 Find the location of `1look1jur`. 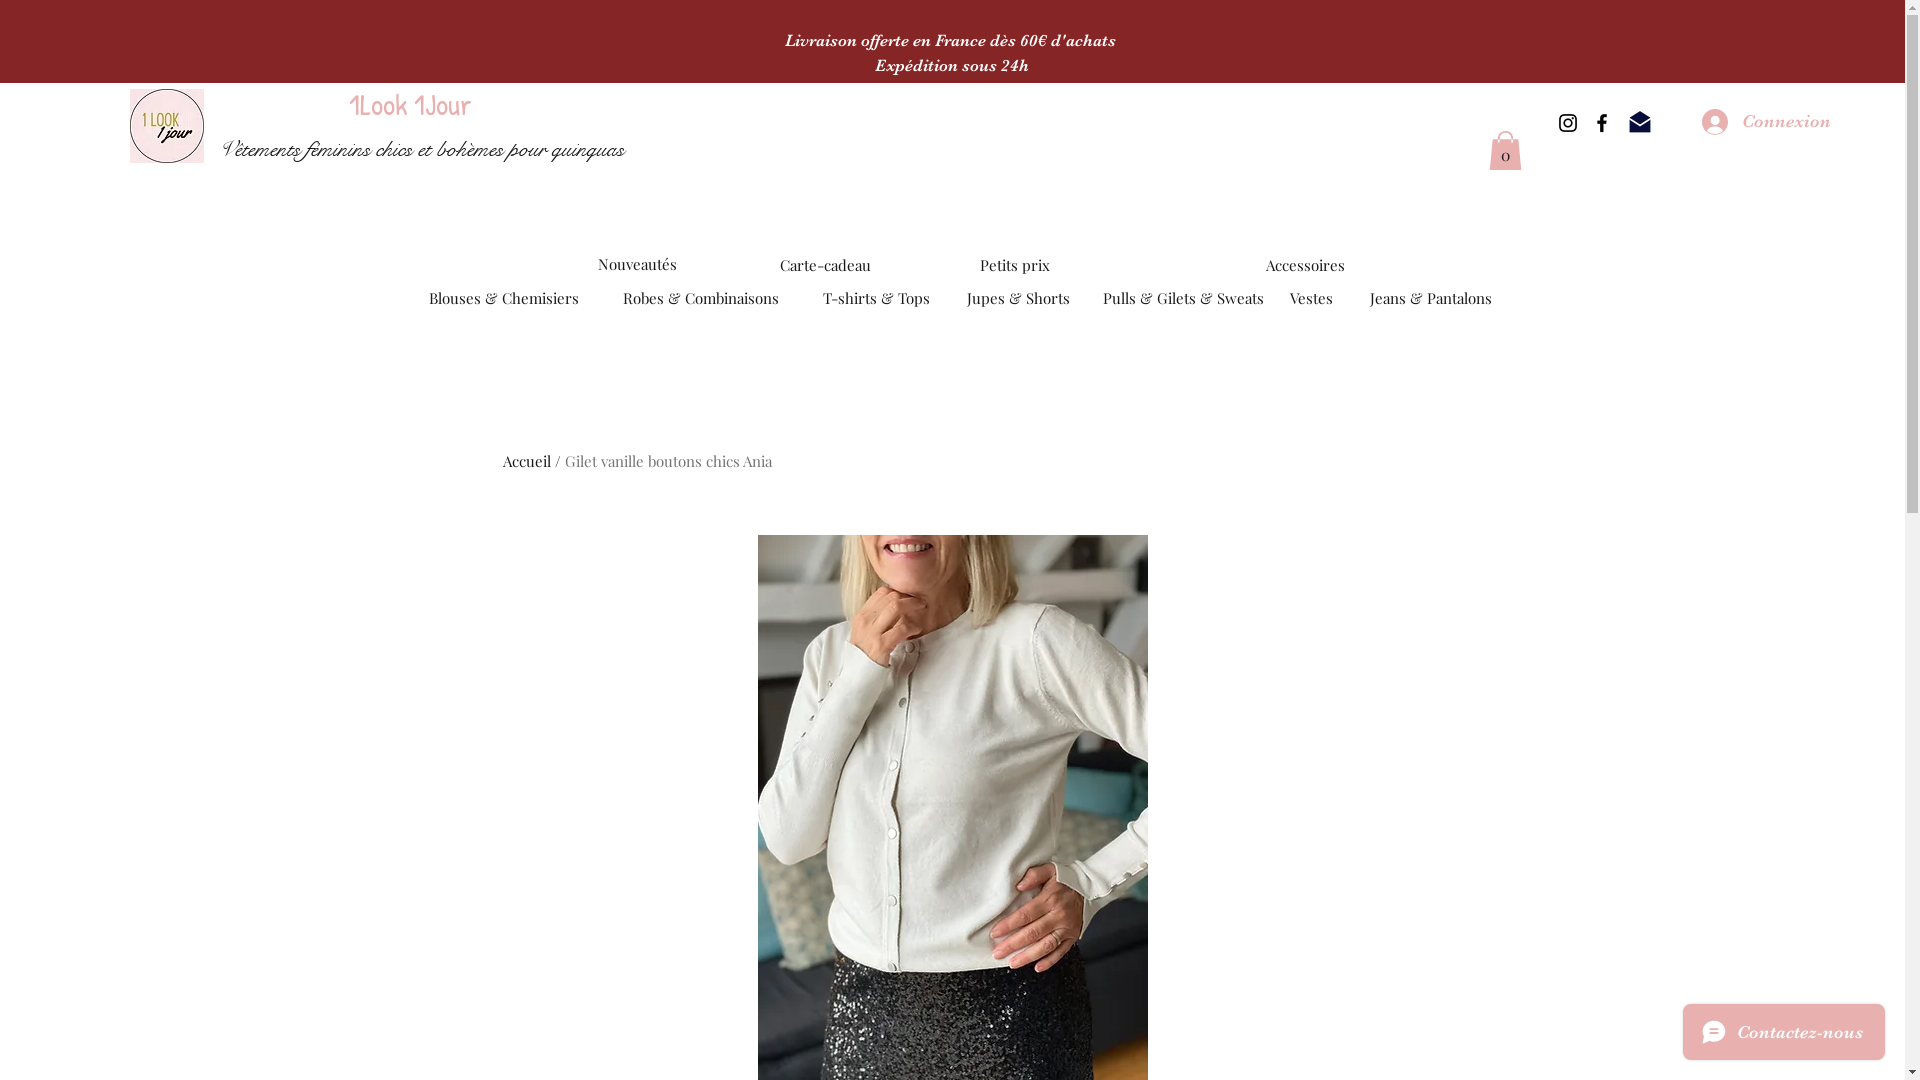

1look1jur is located at coordinates (167, 126).